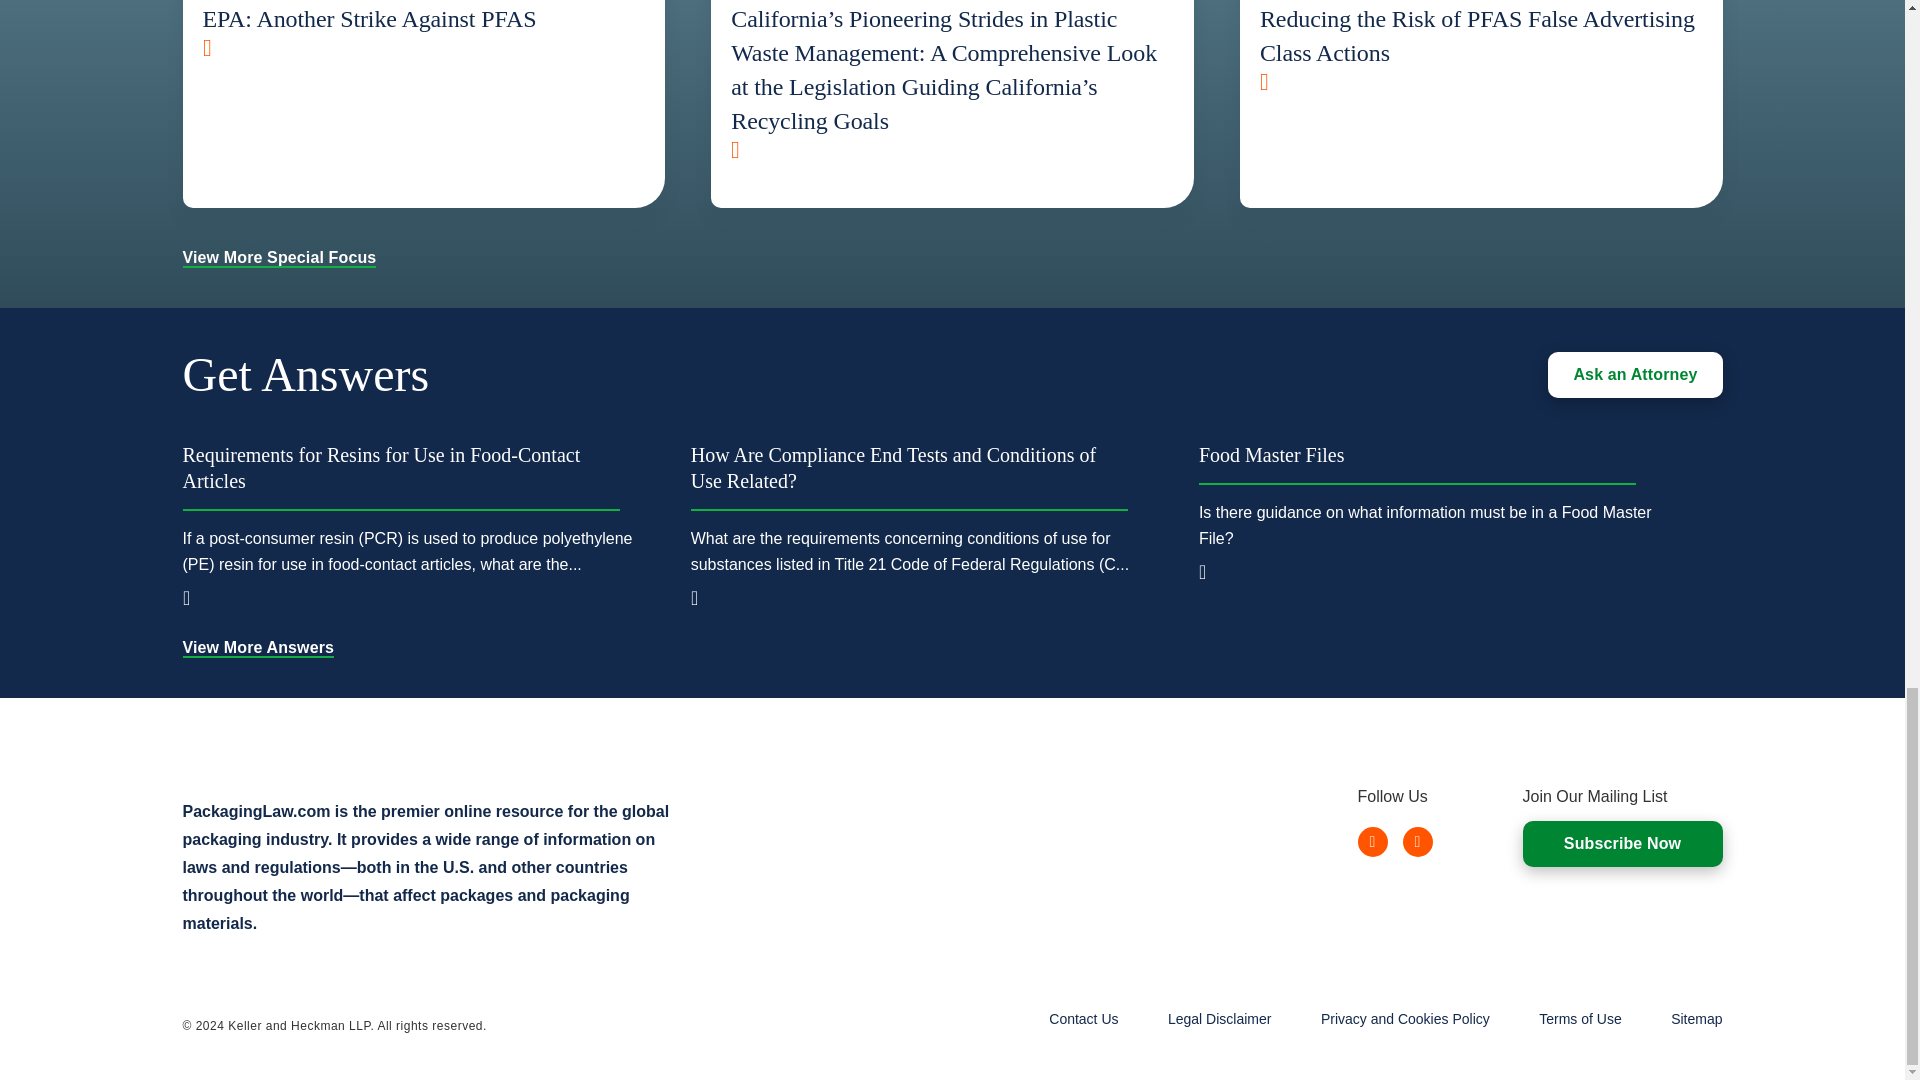  I want to click on Food Master Files, so click(1416, 462).